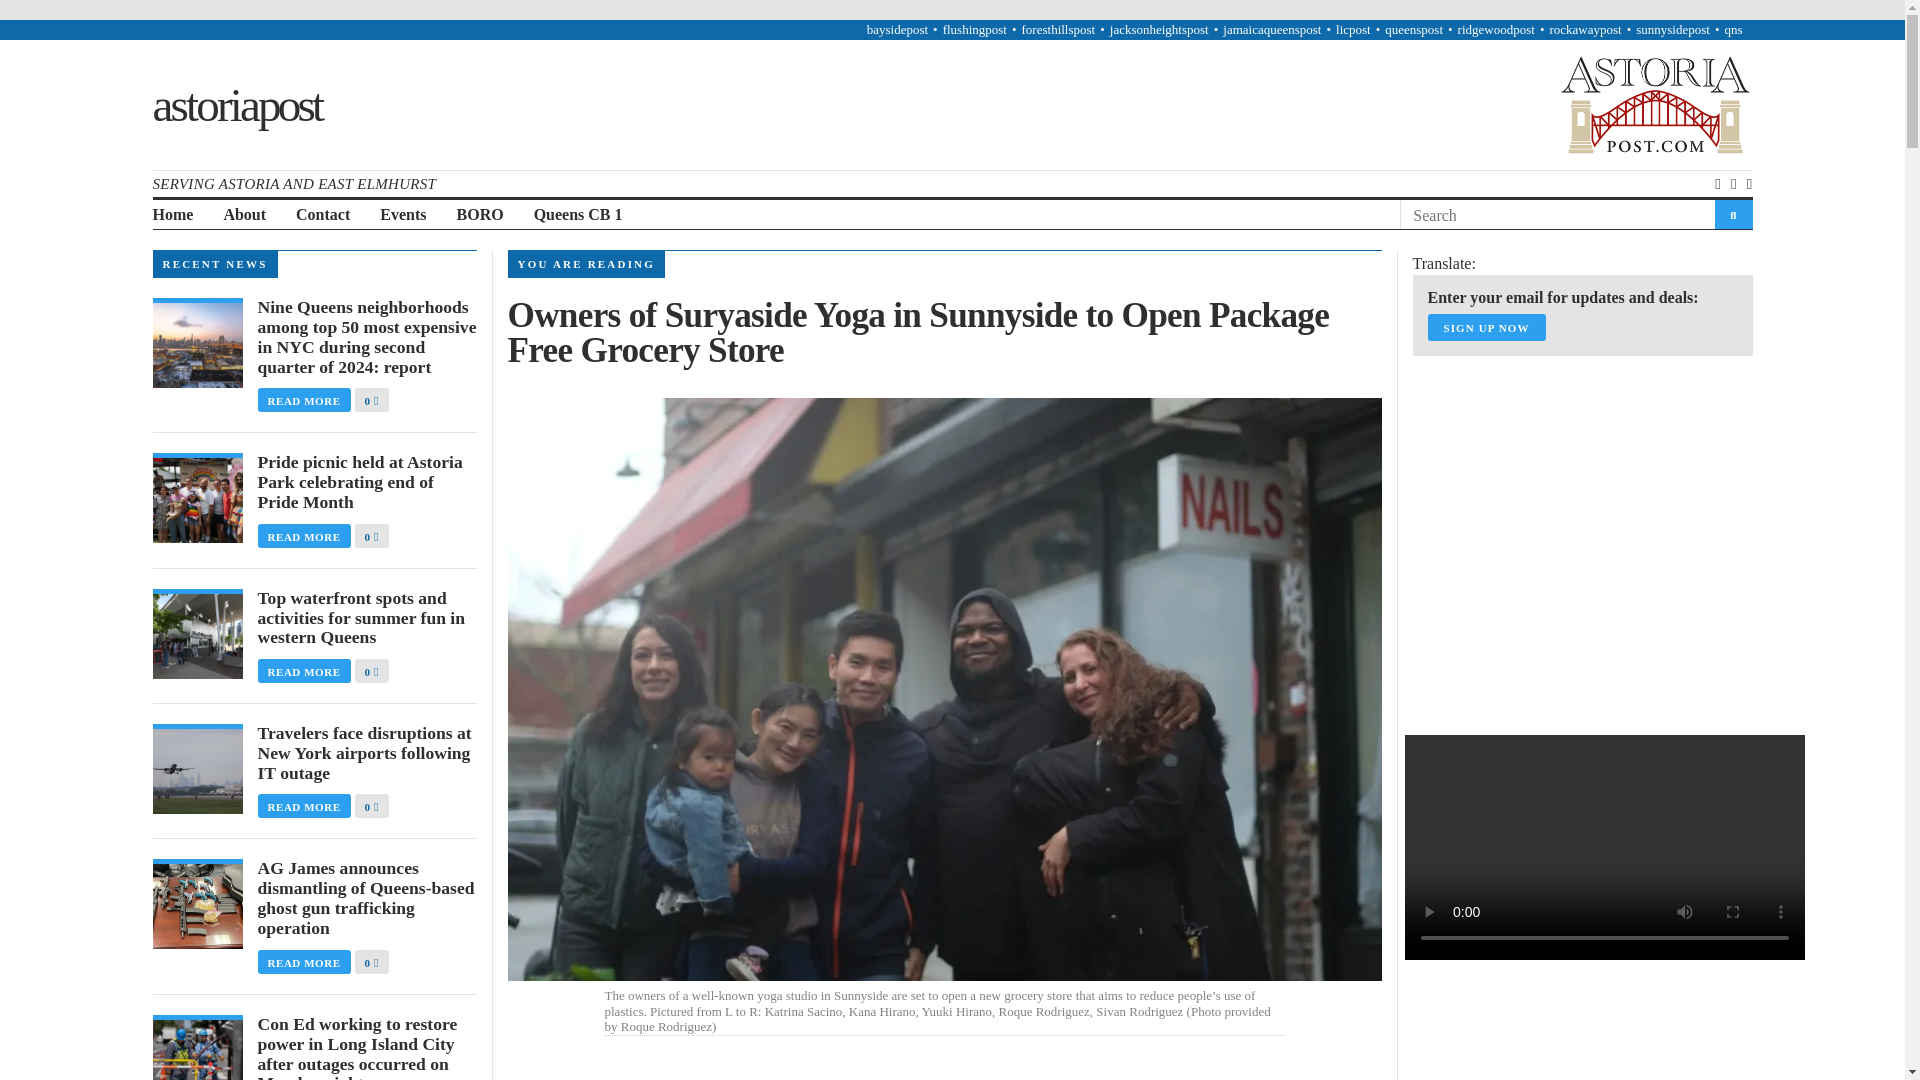 The image size is (1920, 1080). I want to click on 3rd party ad content, so click(1562, 496).